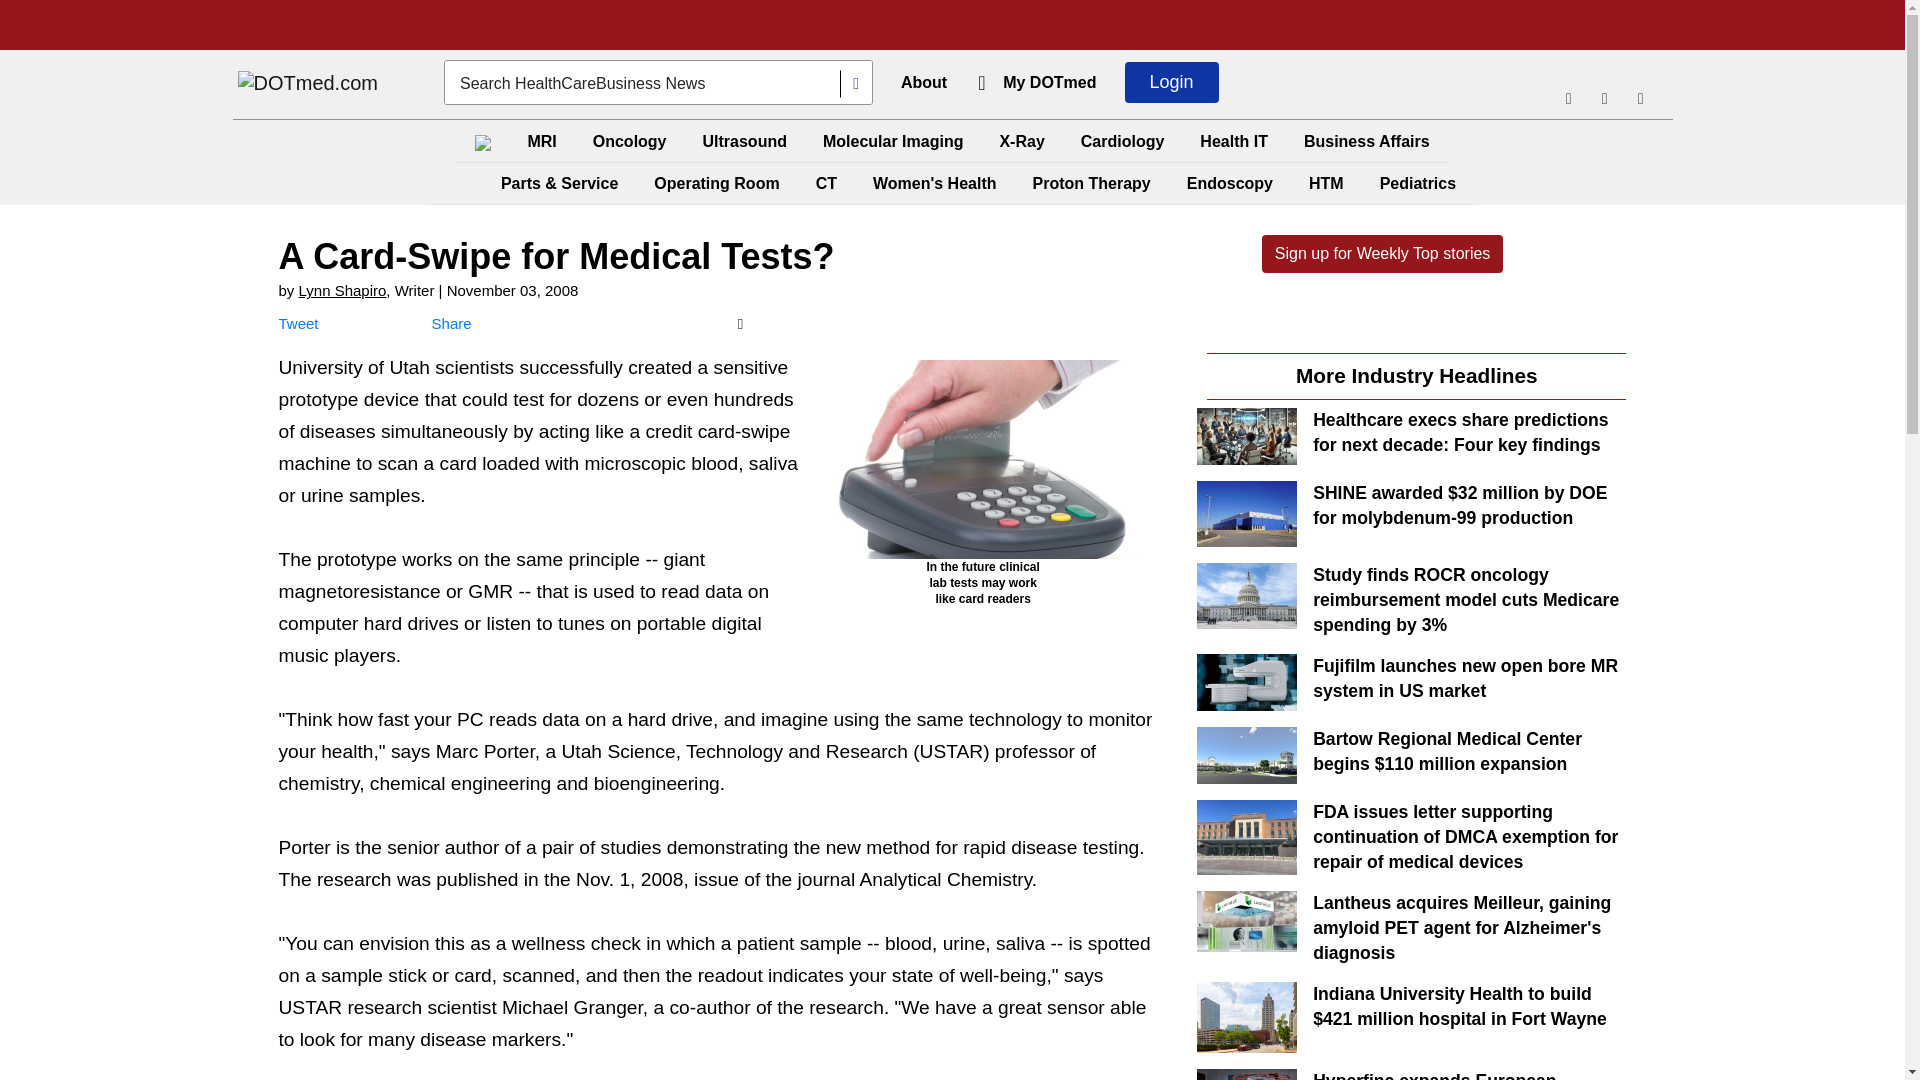 This screenshot has height=1080, width=1920. What do you see at coordinates (1234, 141) in the screenshot?
I see `Health IT` at bounding box center [1234, 141].